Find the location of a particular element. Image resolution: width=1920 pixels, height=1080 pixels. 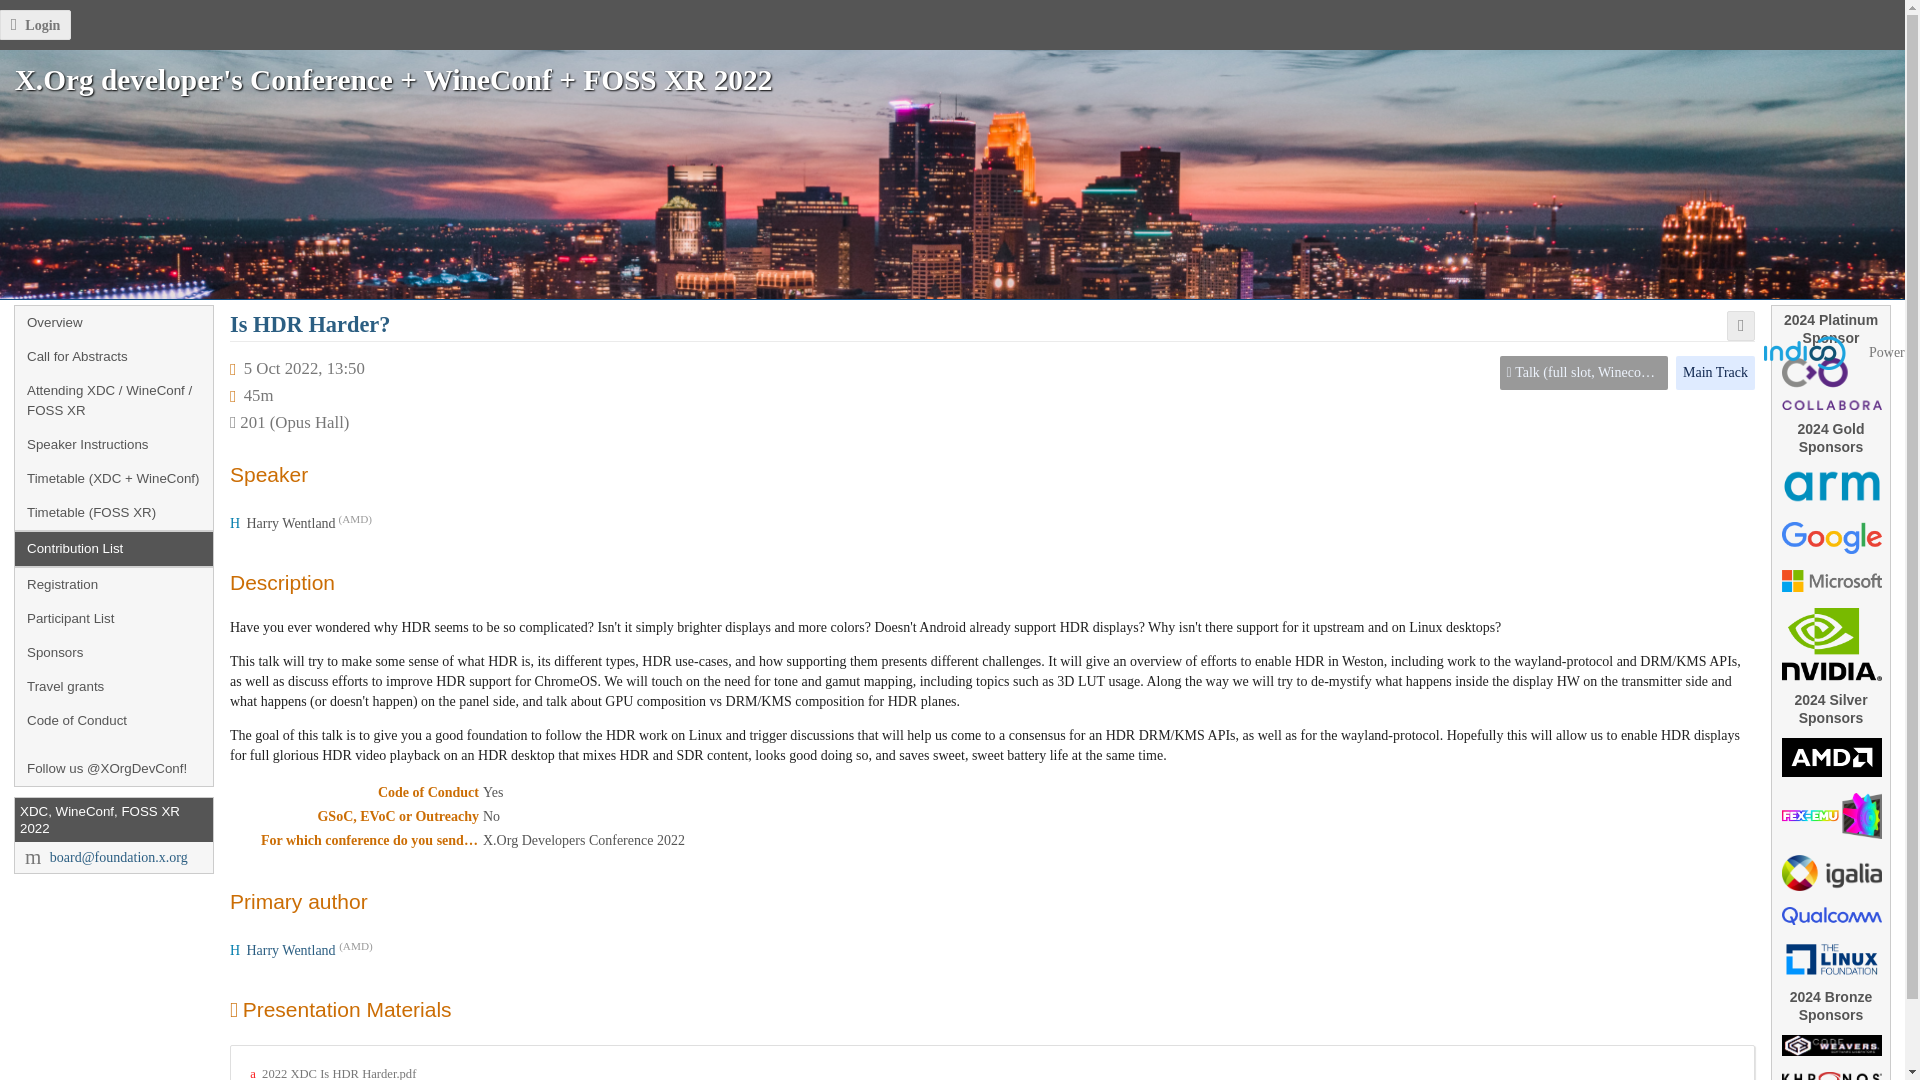

Login is located at coordinates (36, 25).